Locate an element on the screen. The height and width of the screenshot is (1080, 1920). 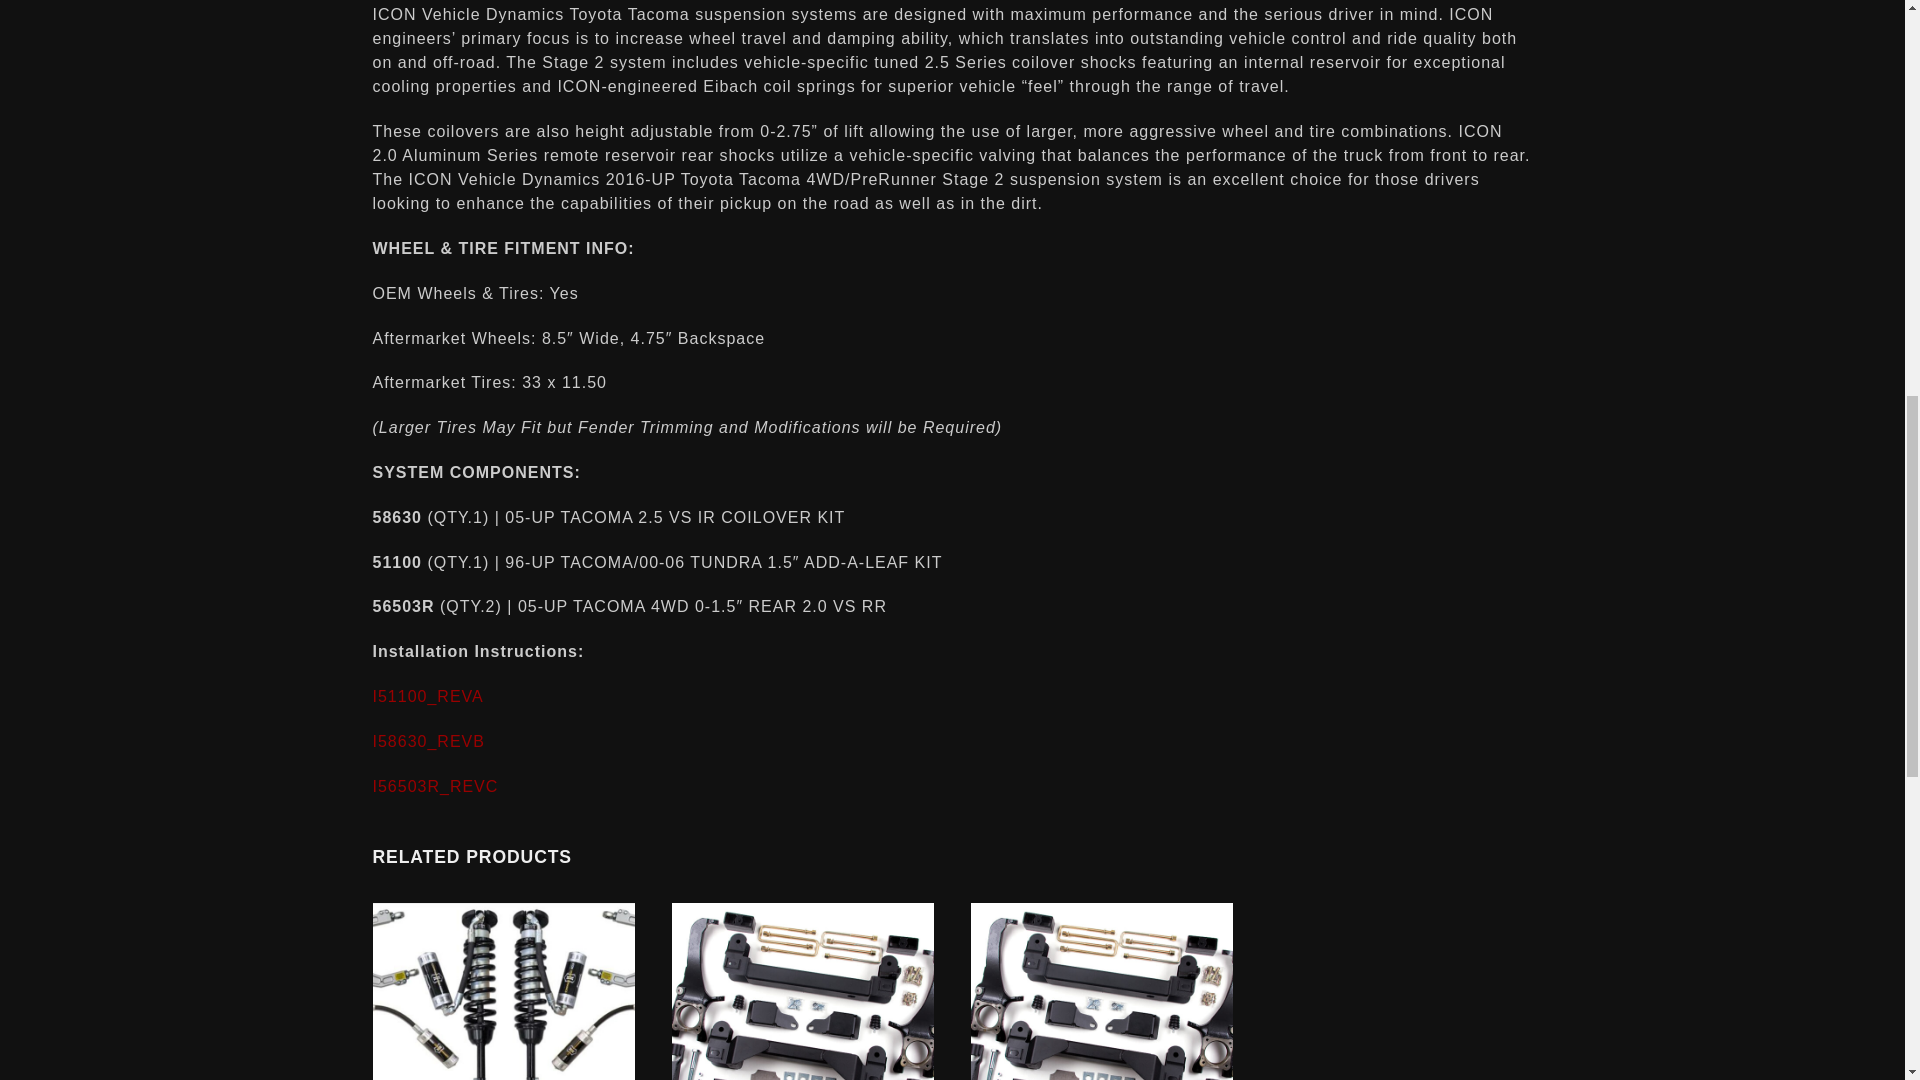
t1 is located at coordinates (1102, 991).